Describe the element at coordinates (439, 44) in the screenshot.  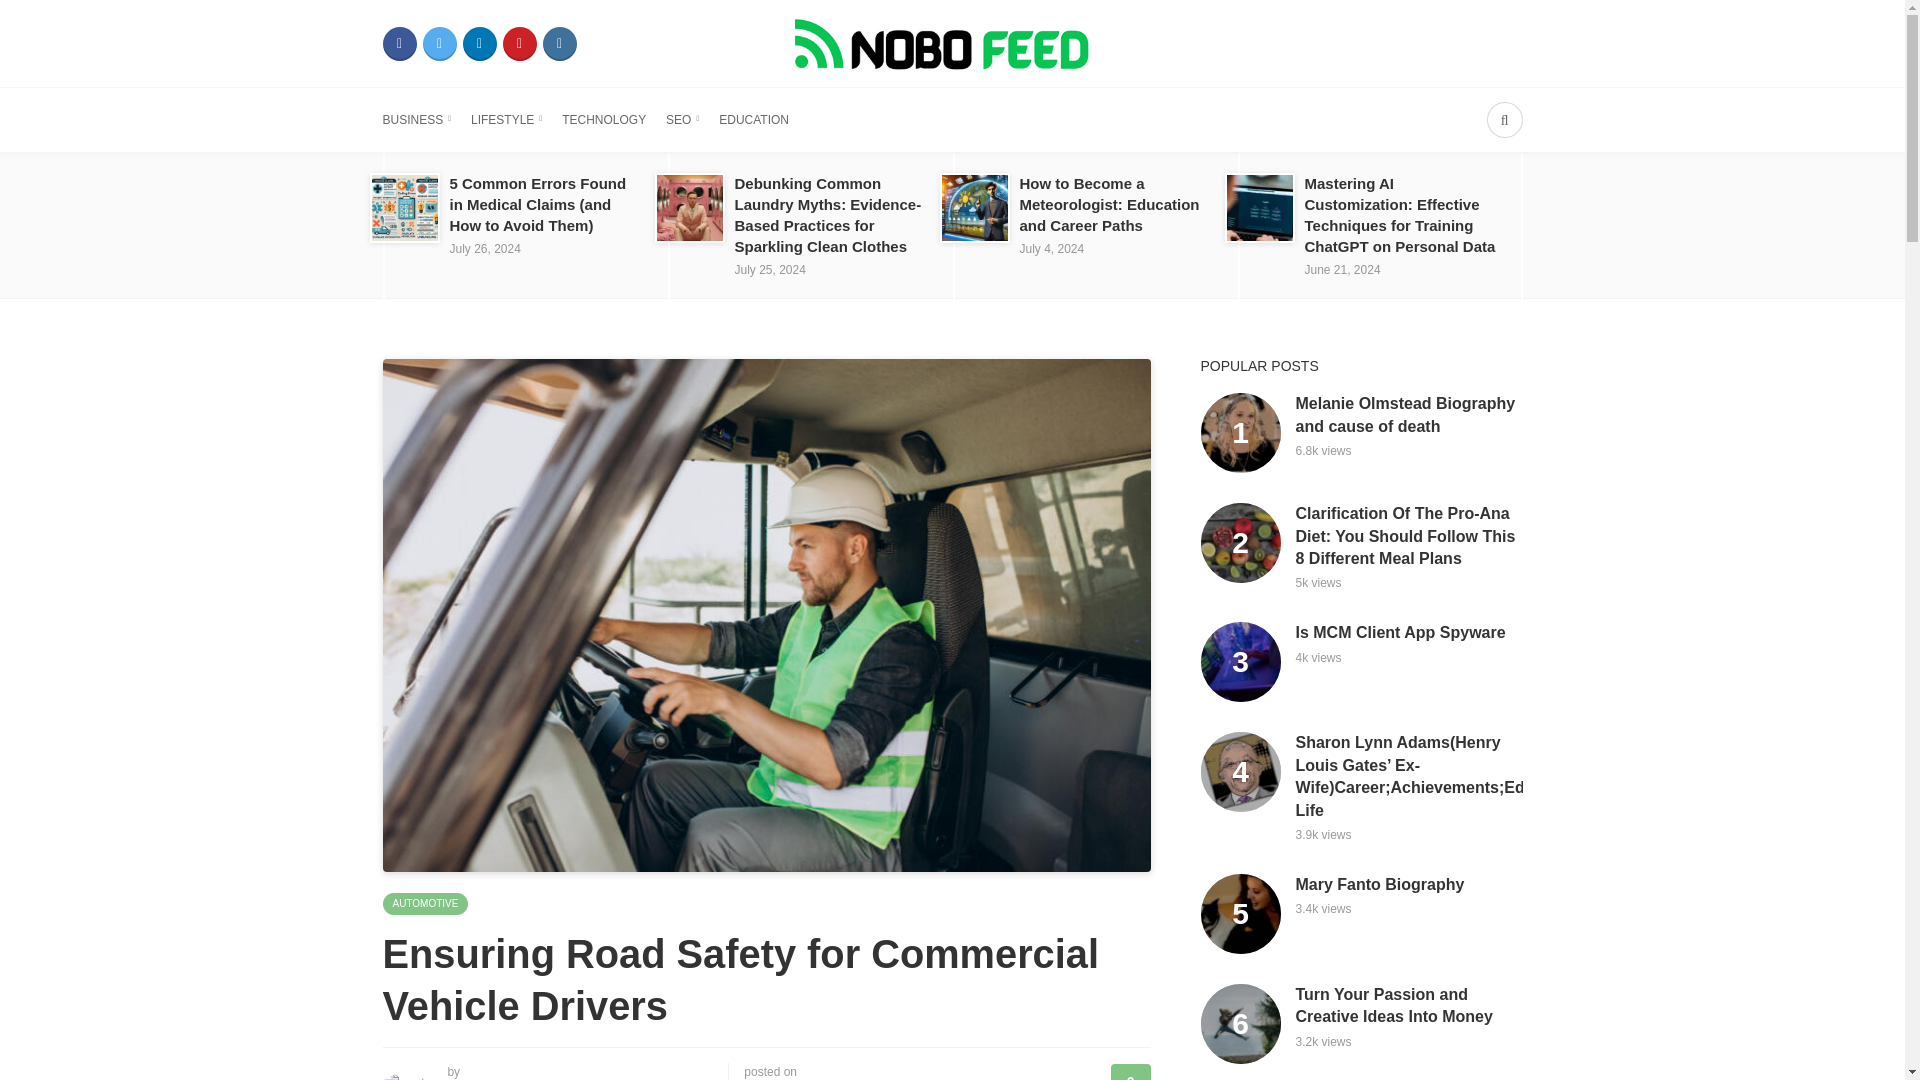
I see `twitter` at that location.